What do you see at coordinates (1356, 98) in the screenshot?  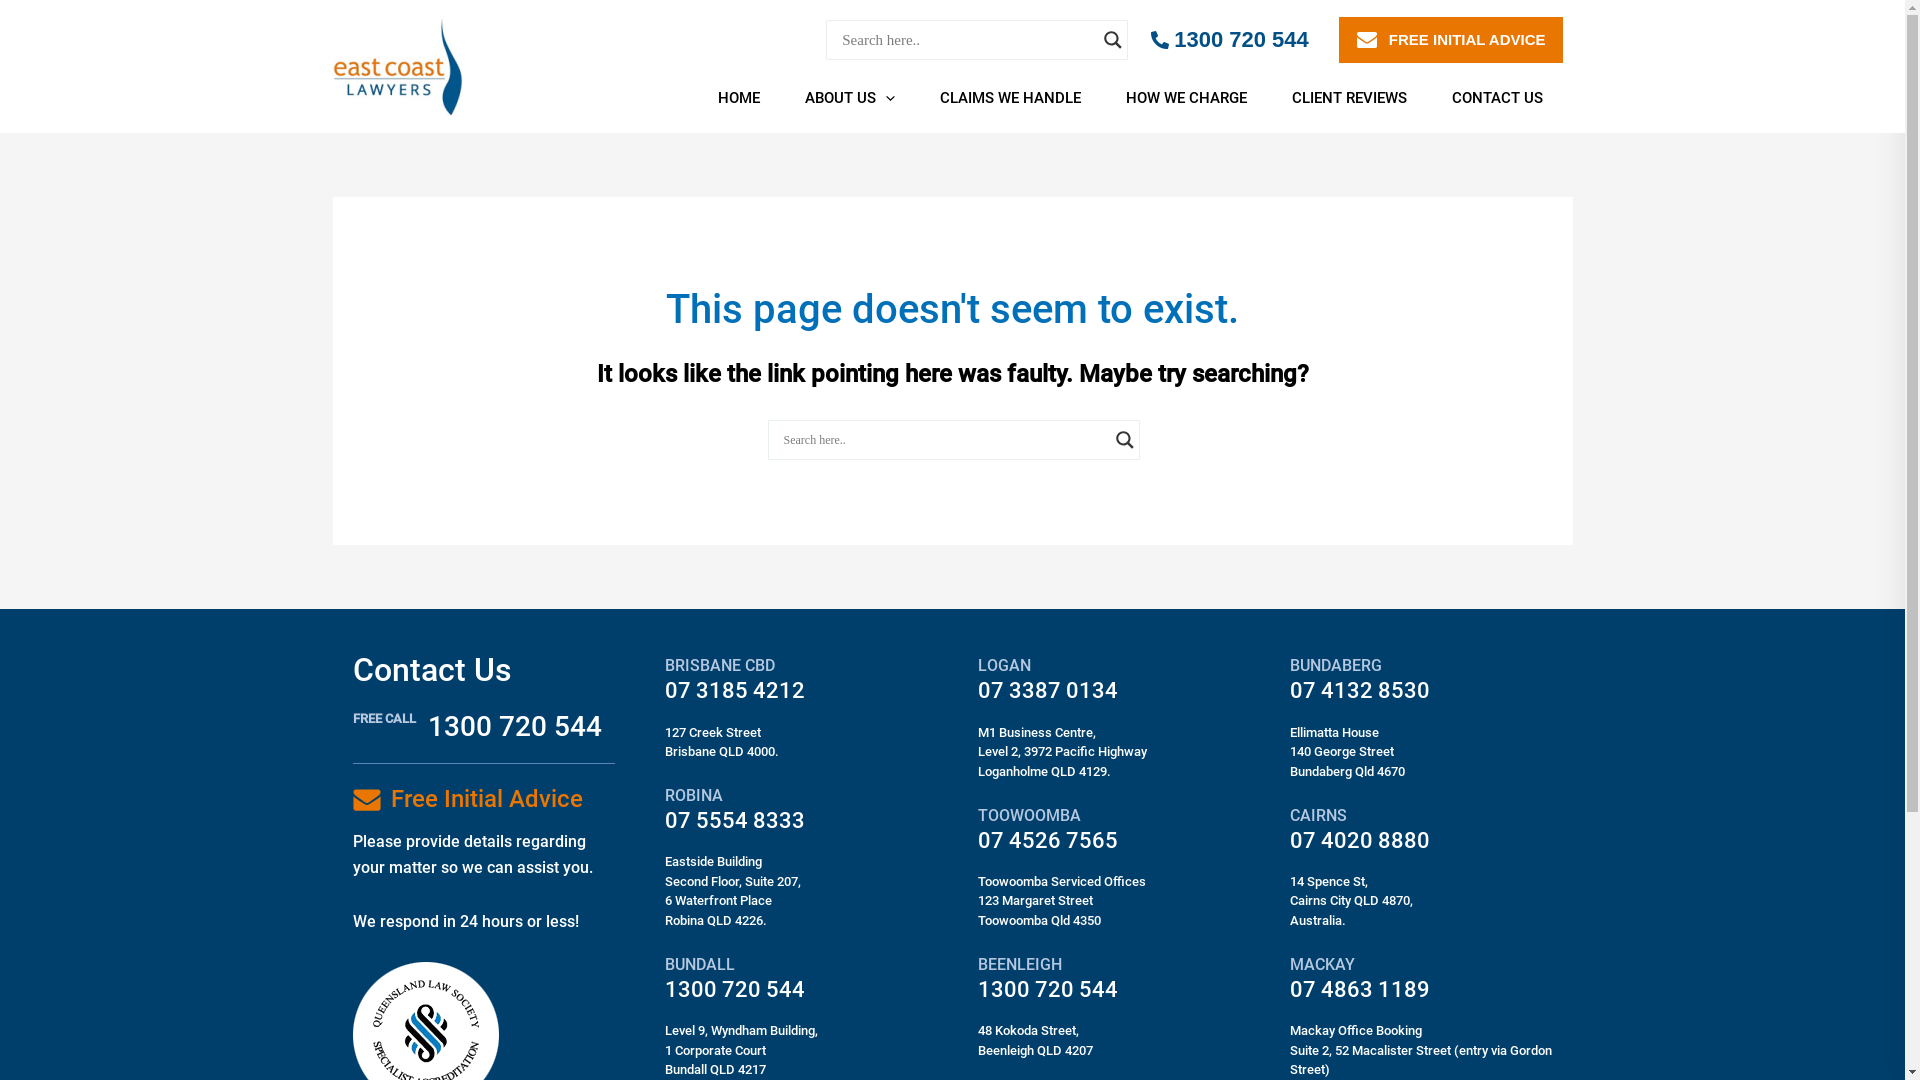 I see `CLIENT REVIEWS` at bounding box center [1356, 98].